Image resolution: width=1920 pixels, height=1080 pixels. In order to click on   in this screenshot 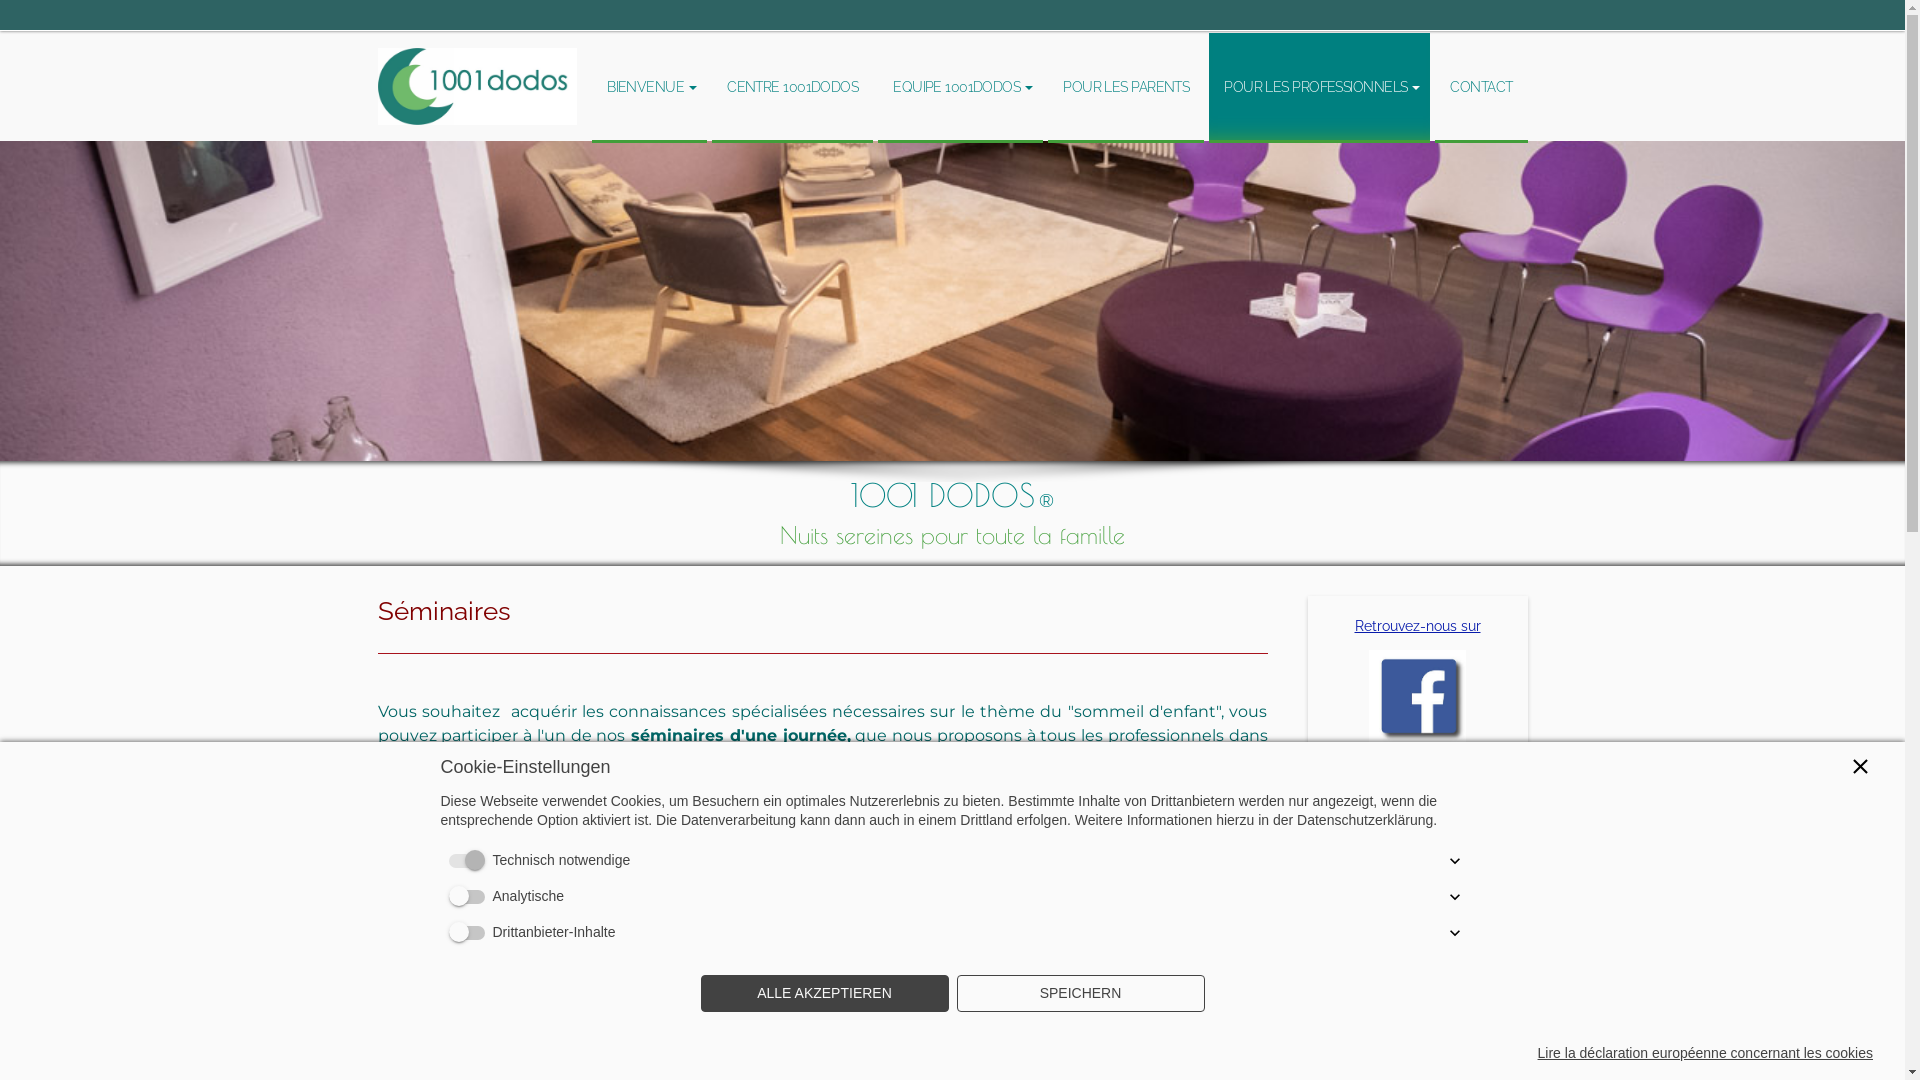, I will do `click(478, 40)`.